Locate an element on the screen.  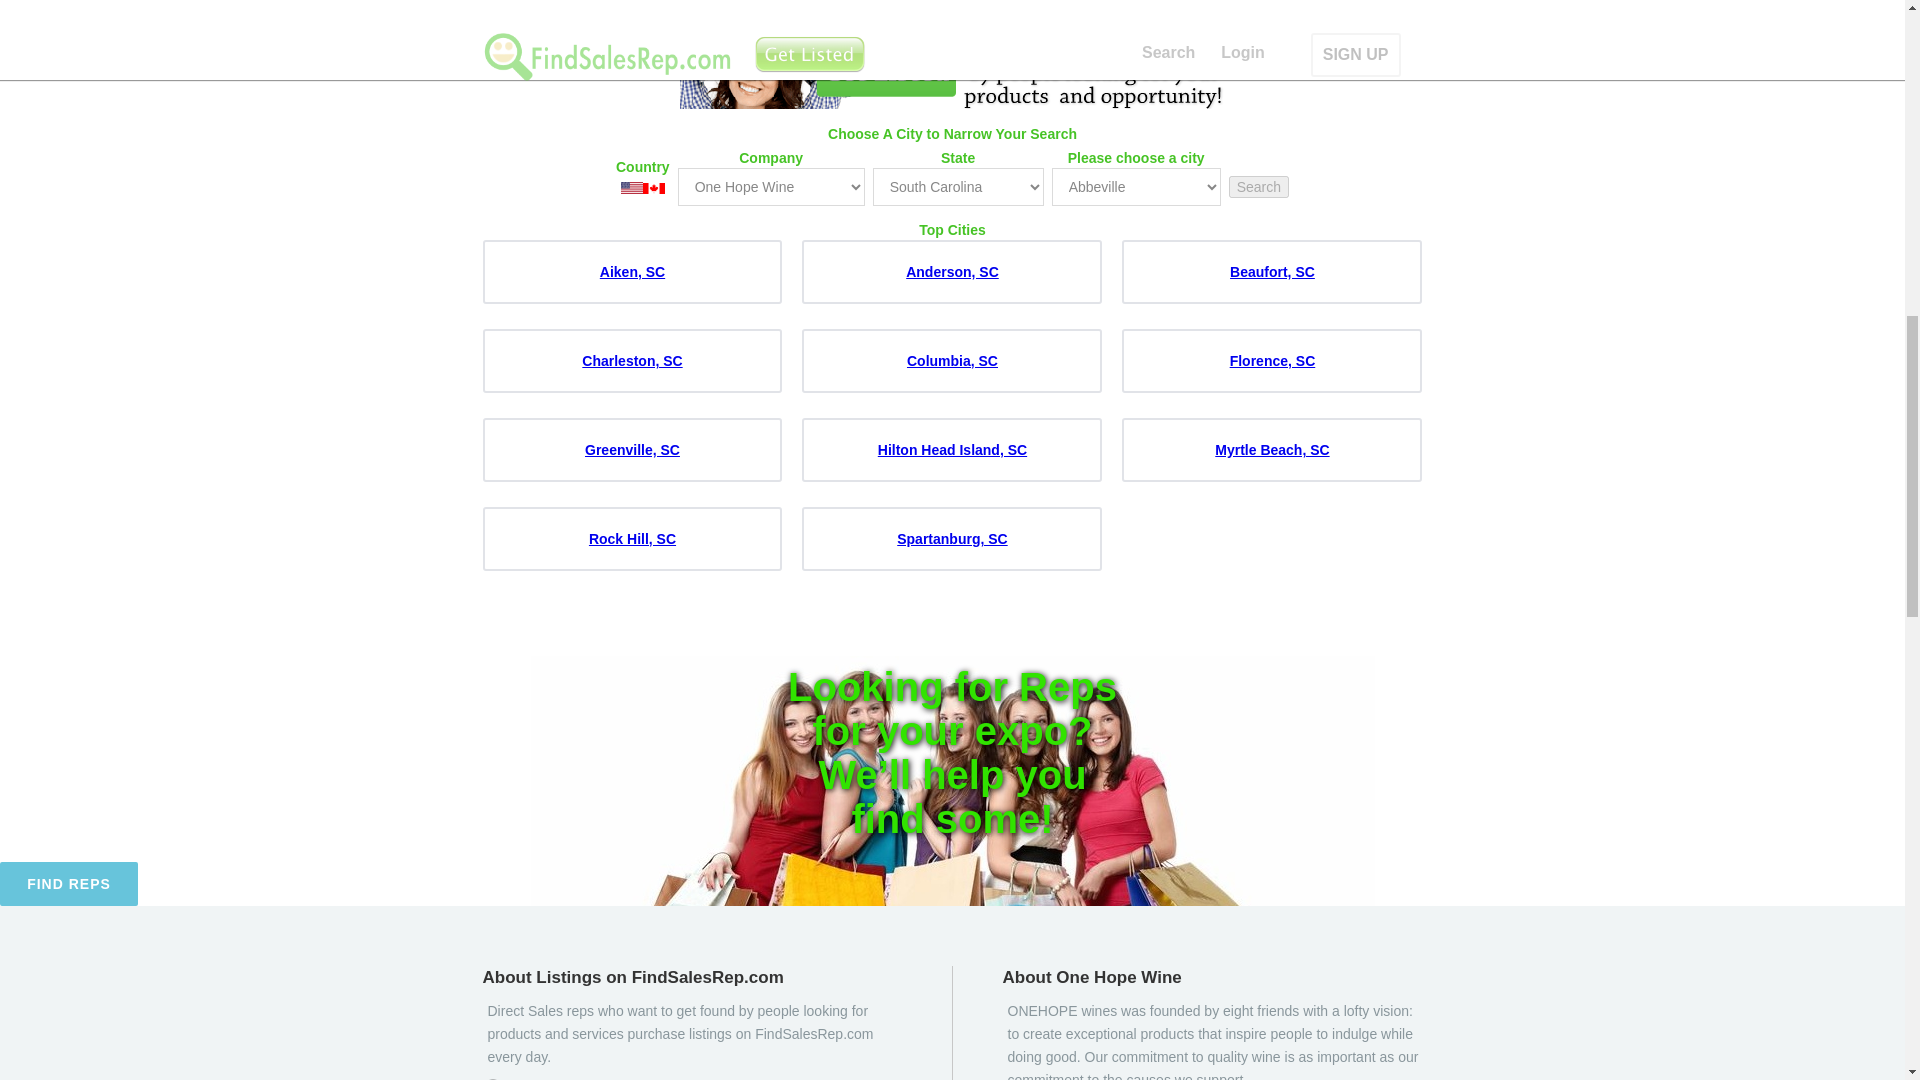
Anderson, SC is located at coordinates (952, 271).